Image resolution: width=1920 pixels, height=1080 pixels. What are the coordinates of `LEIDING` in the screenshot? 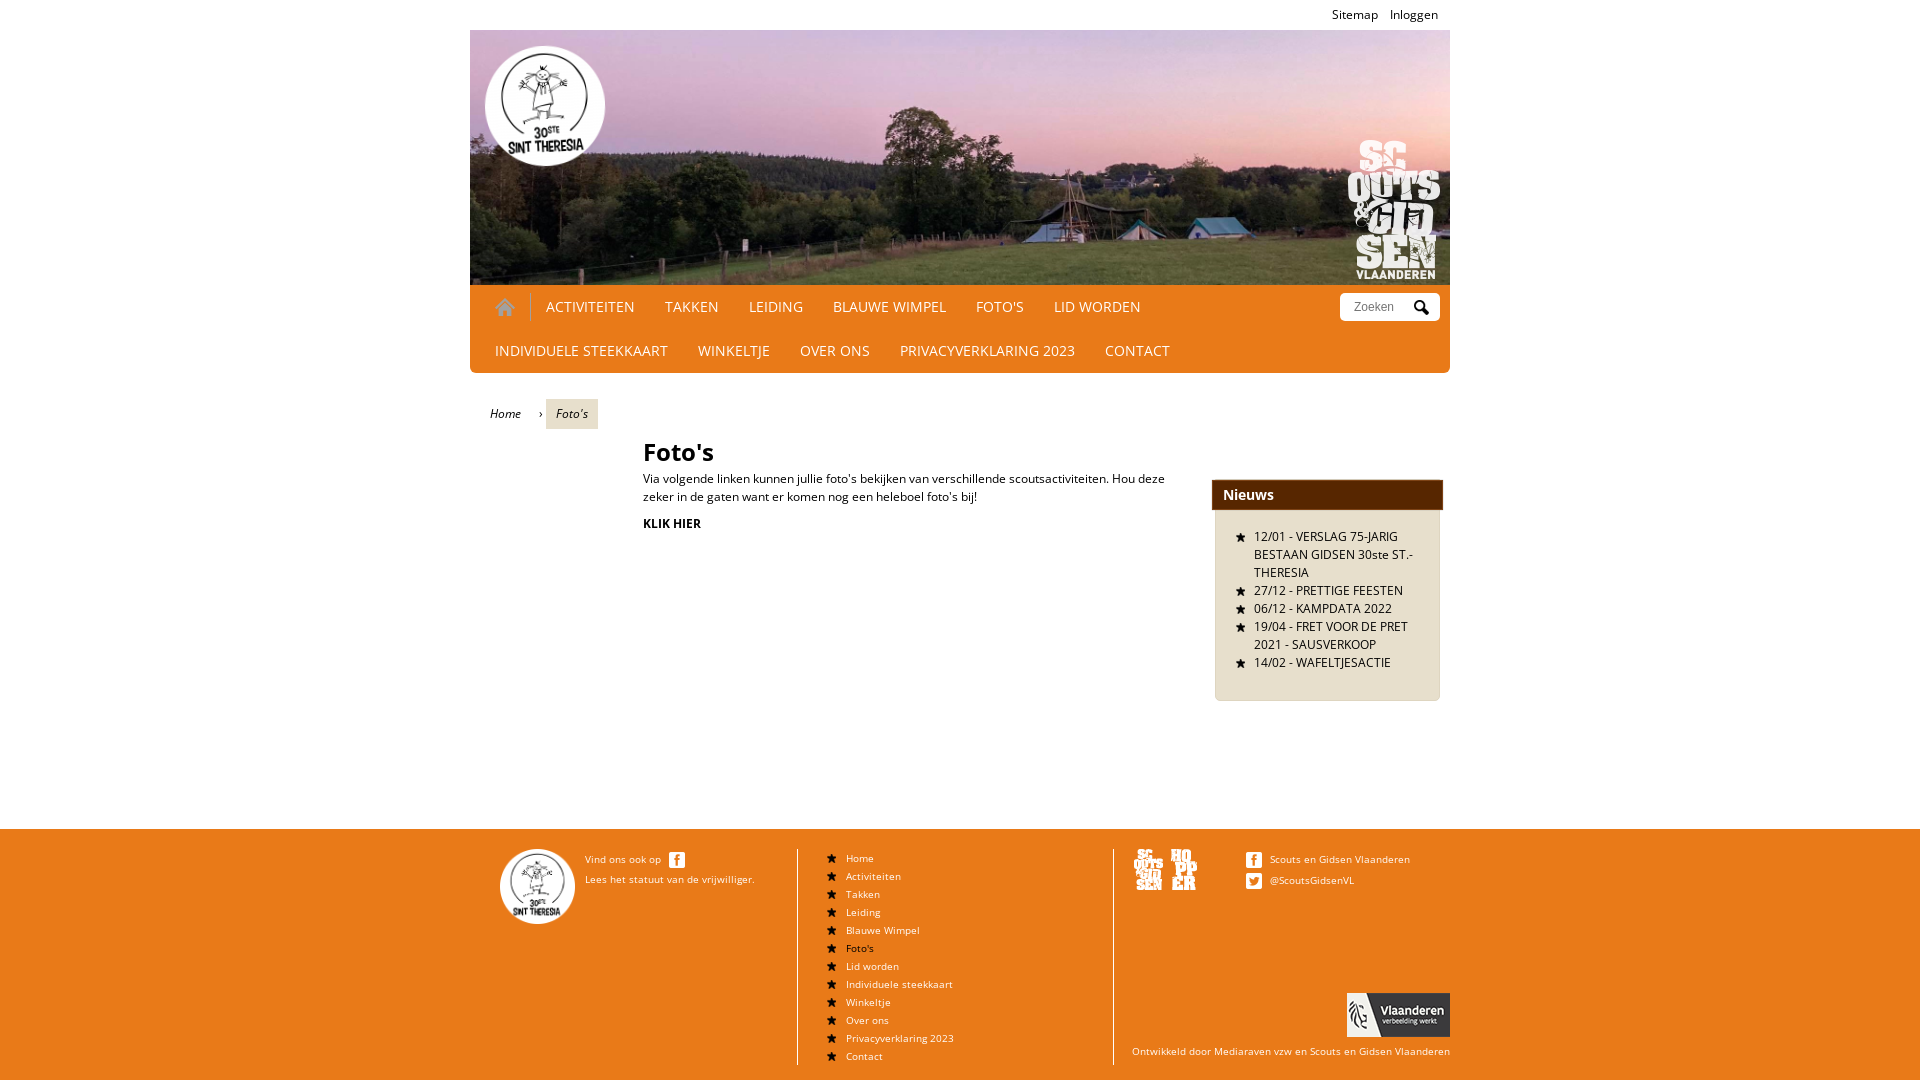 It's located at (776, 306).